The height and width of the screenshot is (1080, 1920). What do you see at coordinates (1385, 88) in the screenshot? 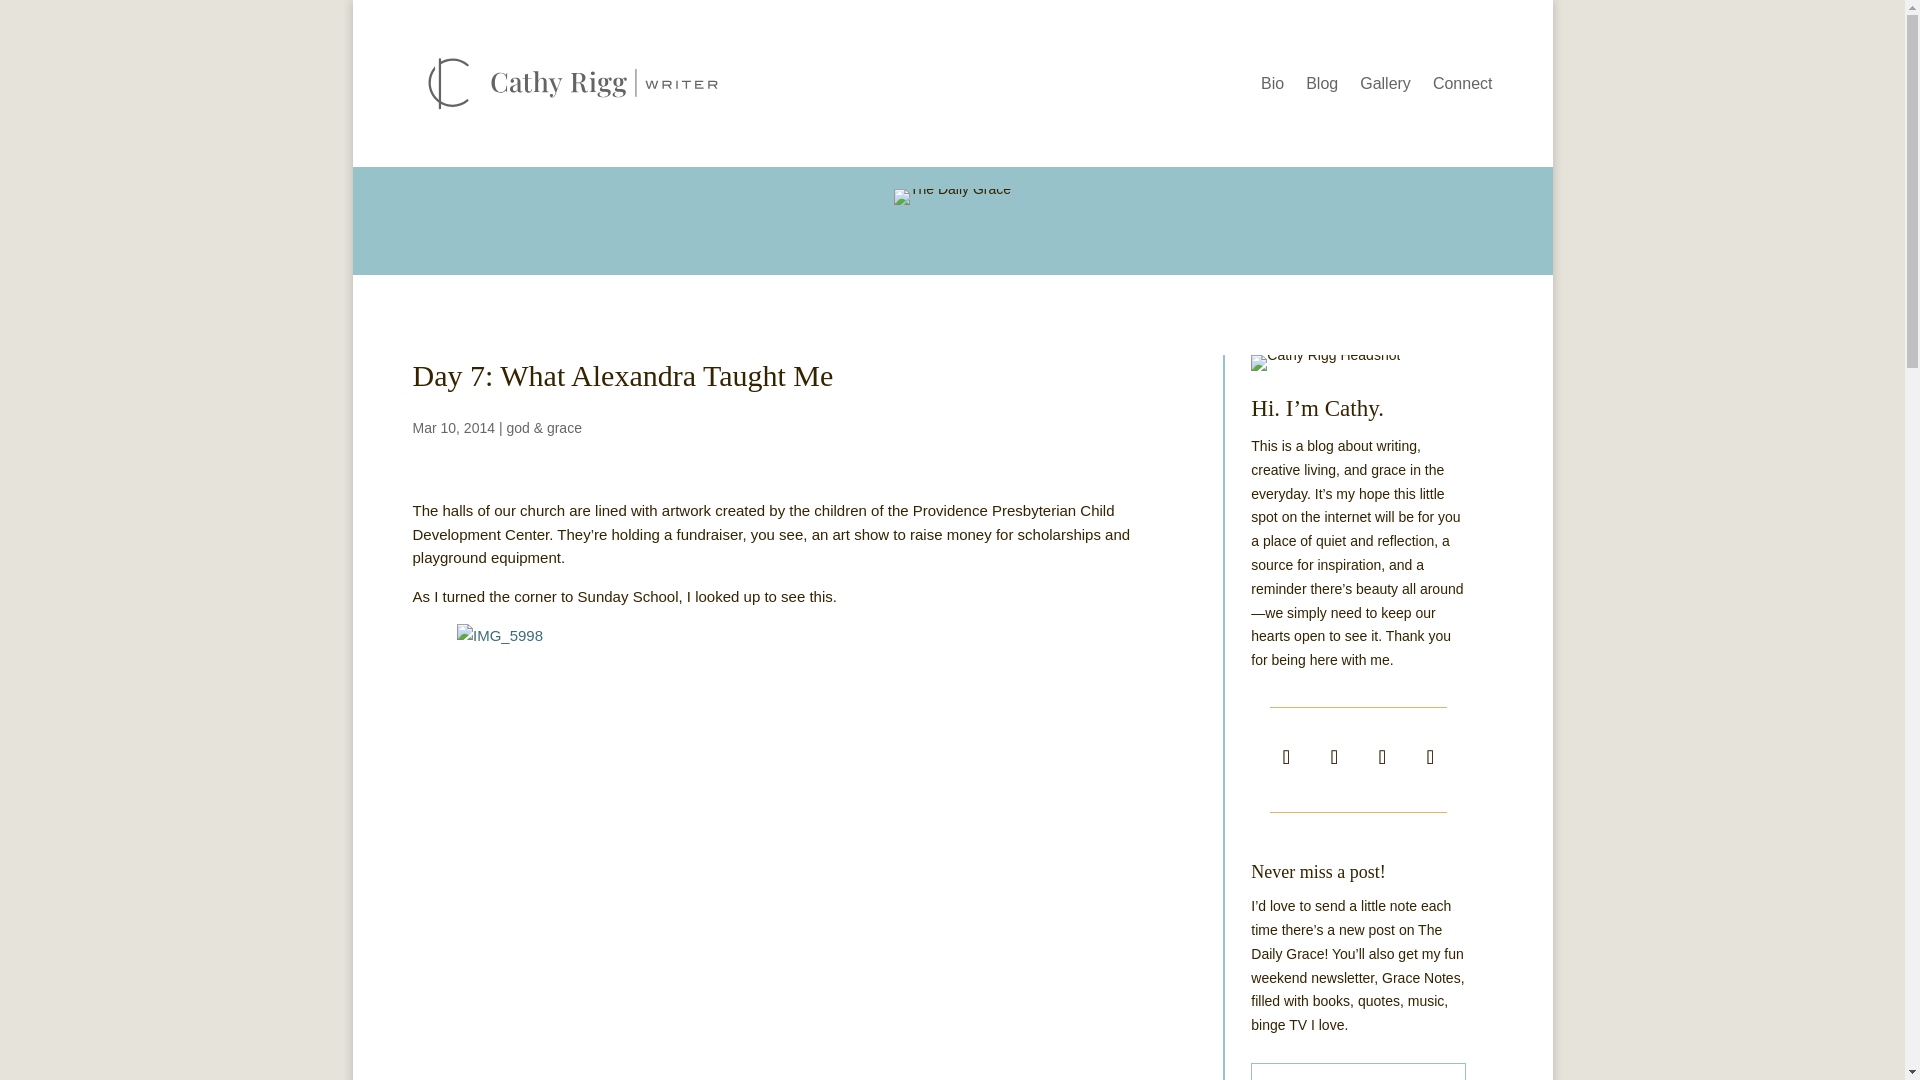
I see `Gallery` at bounding box center [1385, 88].